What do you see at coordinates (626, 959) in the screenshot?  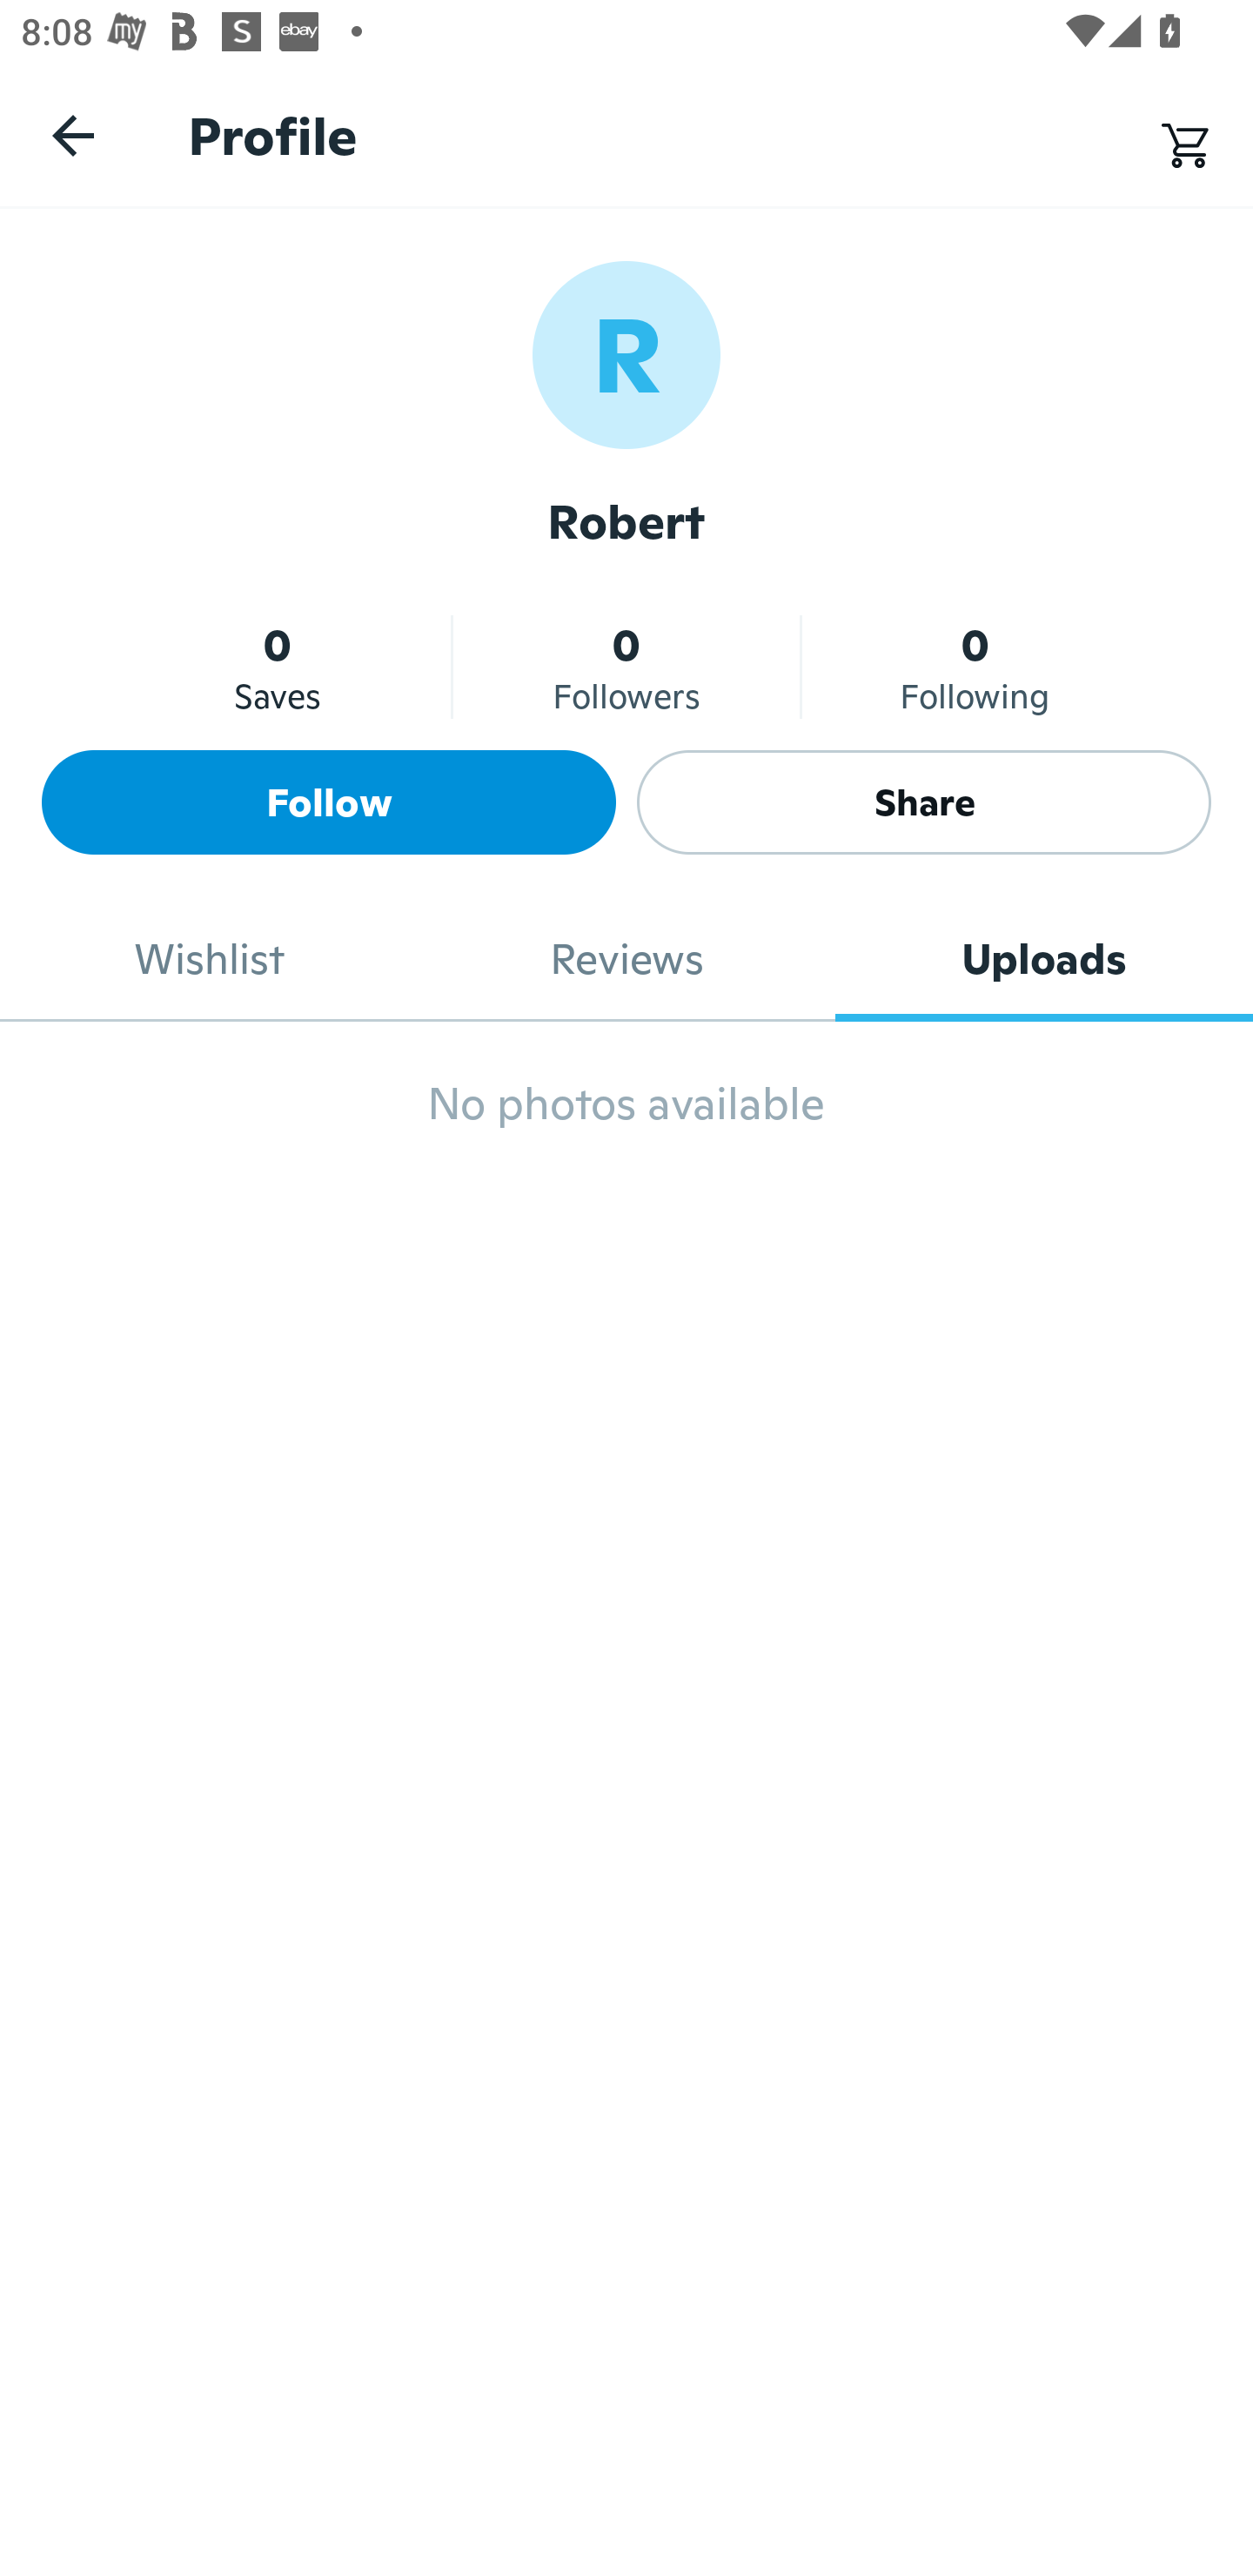 I see `Reviews` at bounding box center [626, 959].